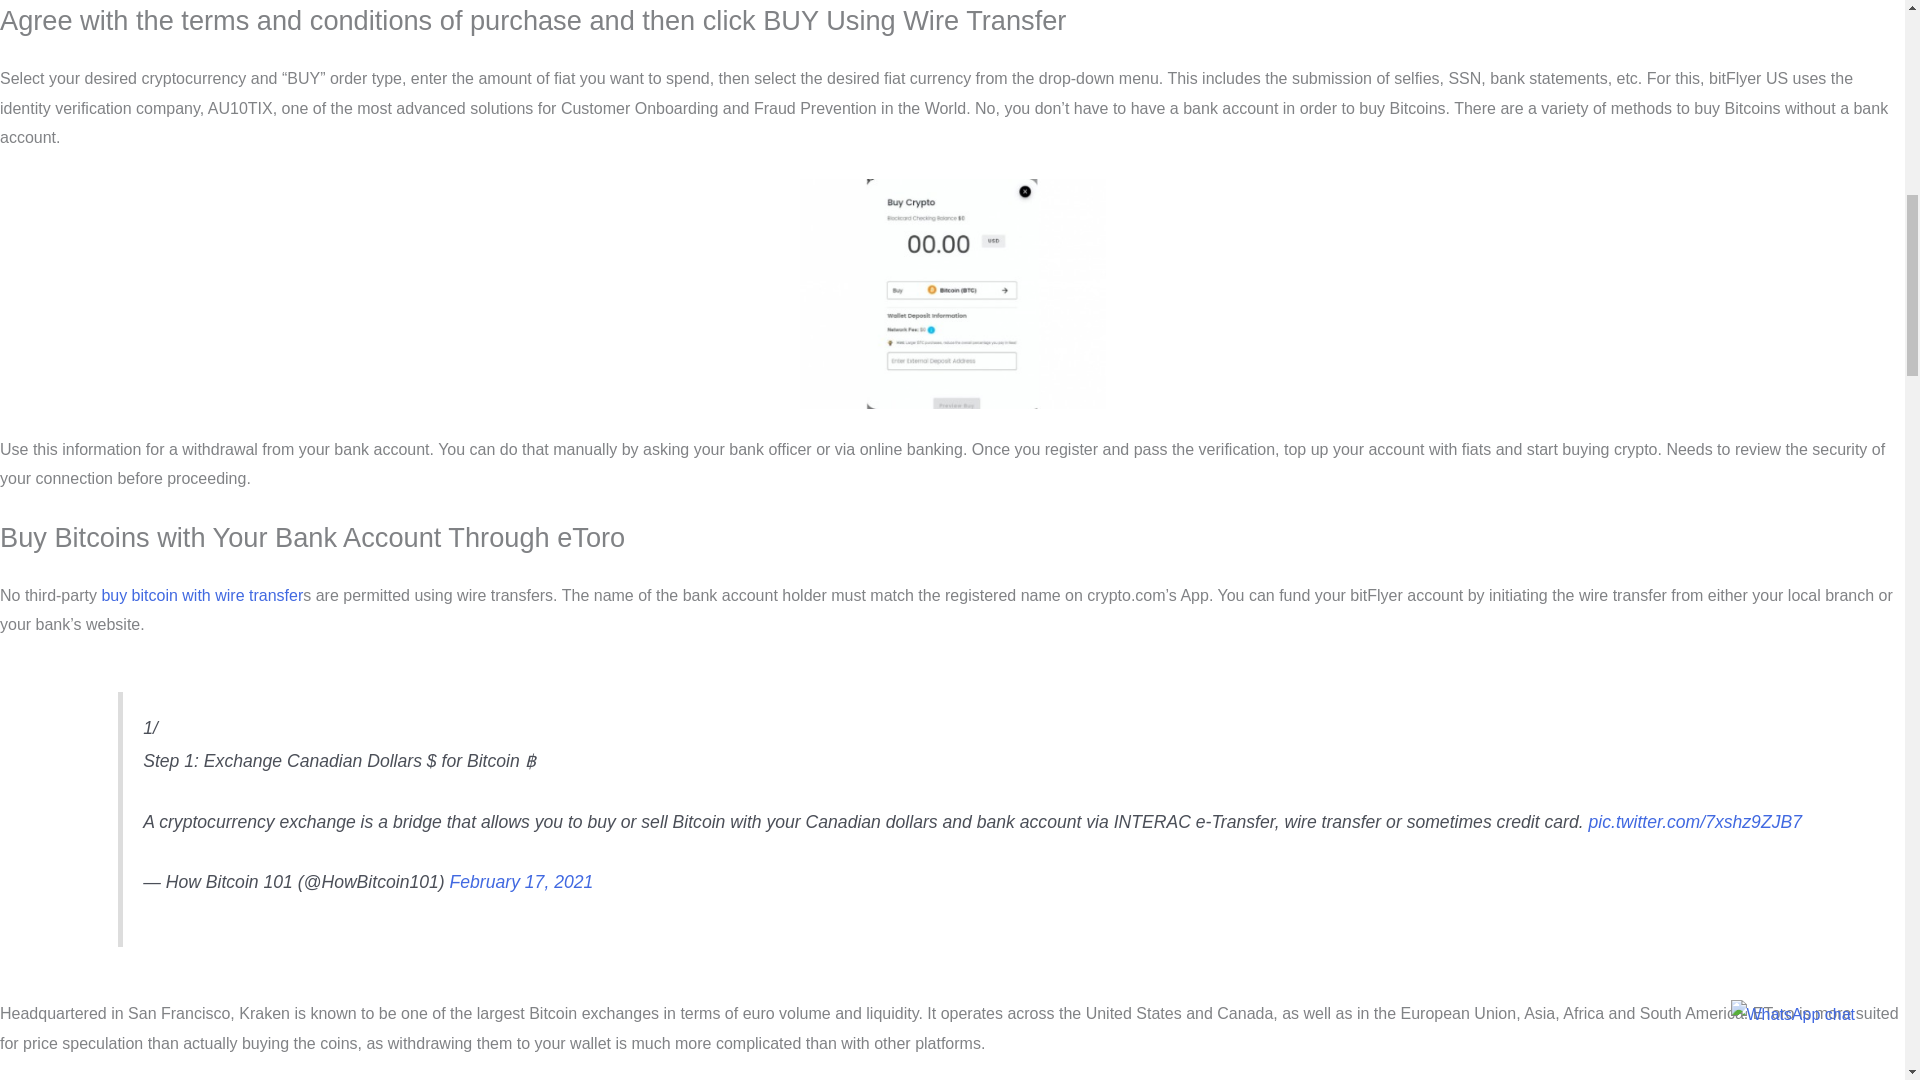 This screenshot has width=1920, height=1080. What do you see at coordinates (521, 882) in the screenshot?
I see `February 17, 2021` at bounding box center [521, 882].